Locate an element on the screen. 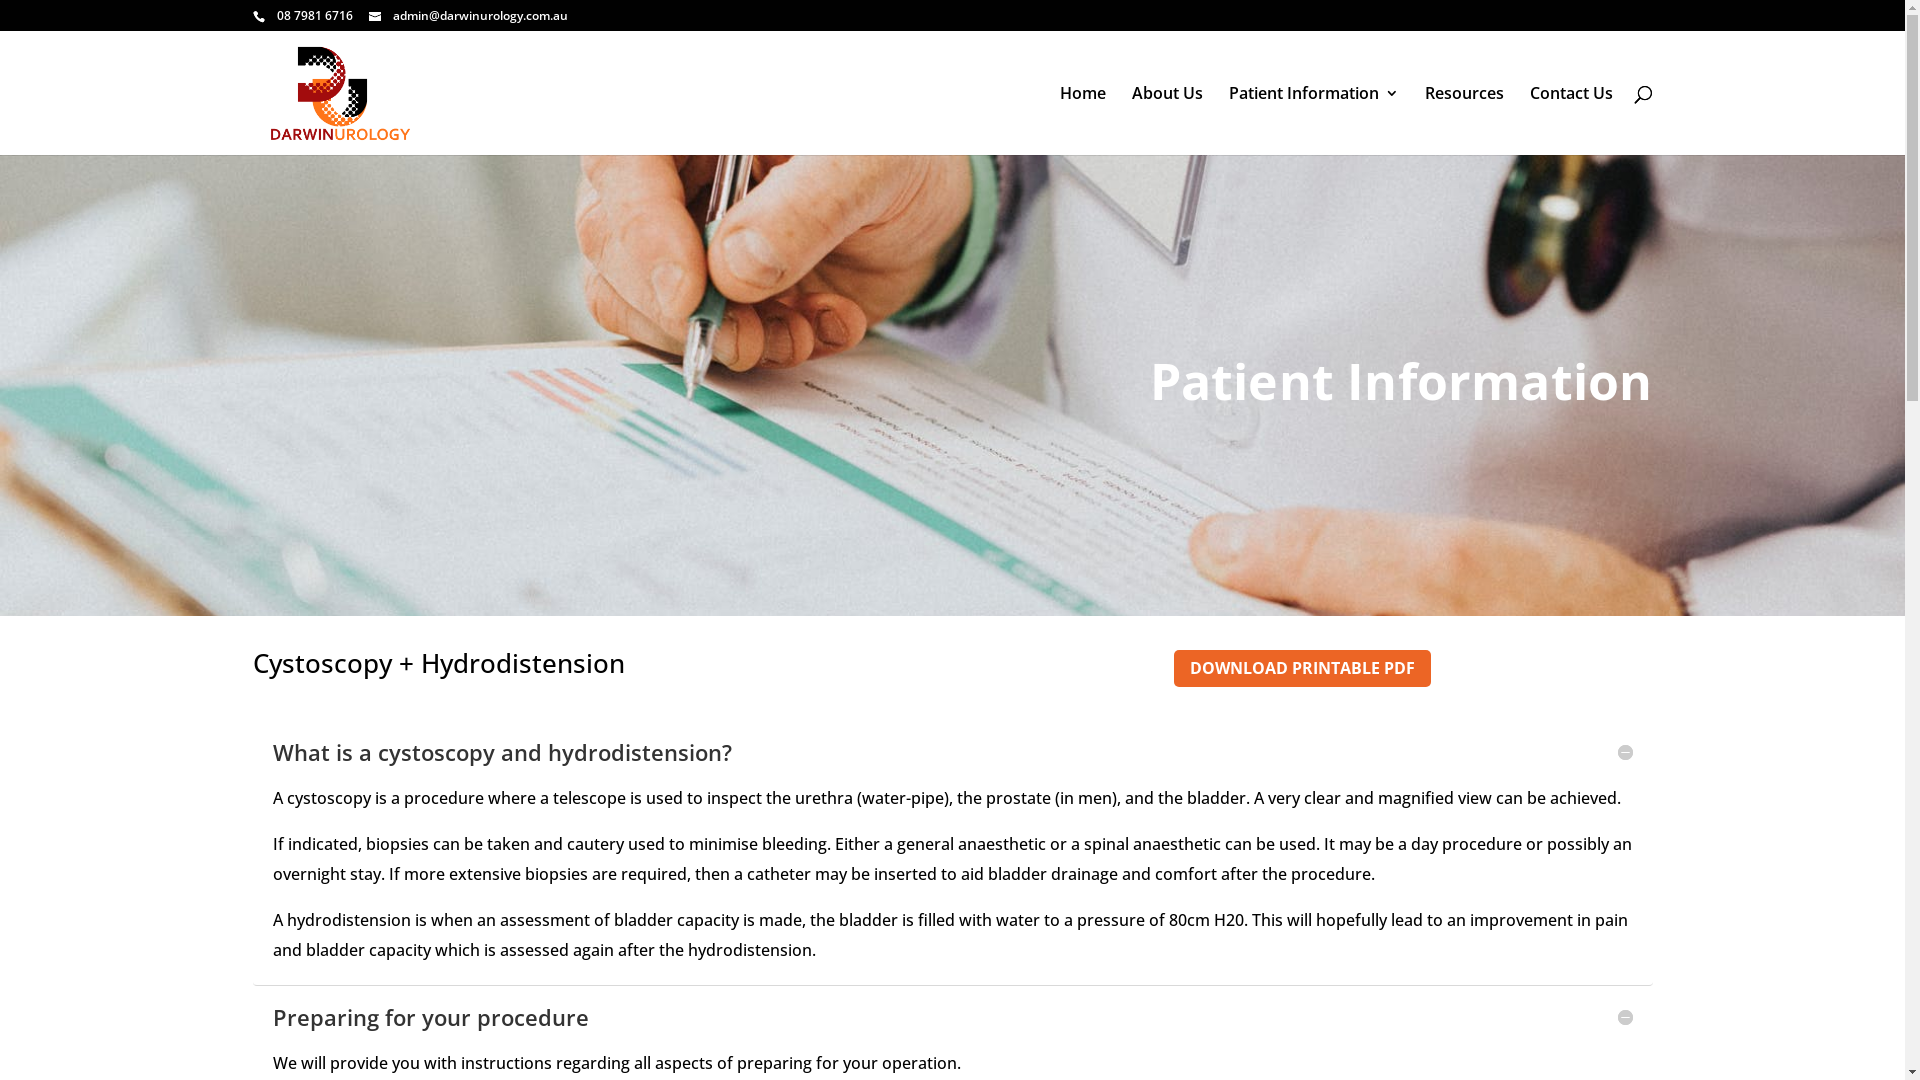 This screenshot has height=1080, width=1920. Resources is located at coordinates (1464, 116).